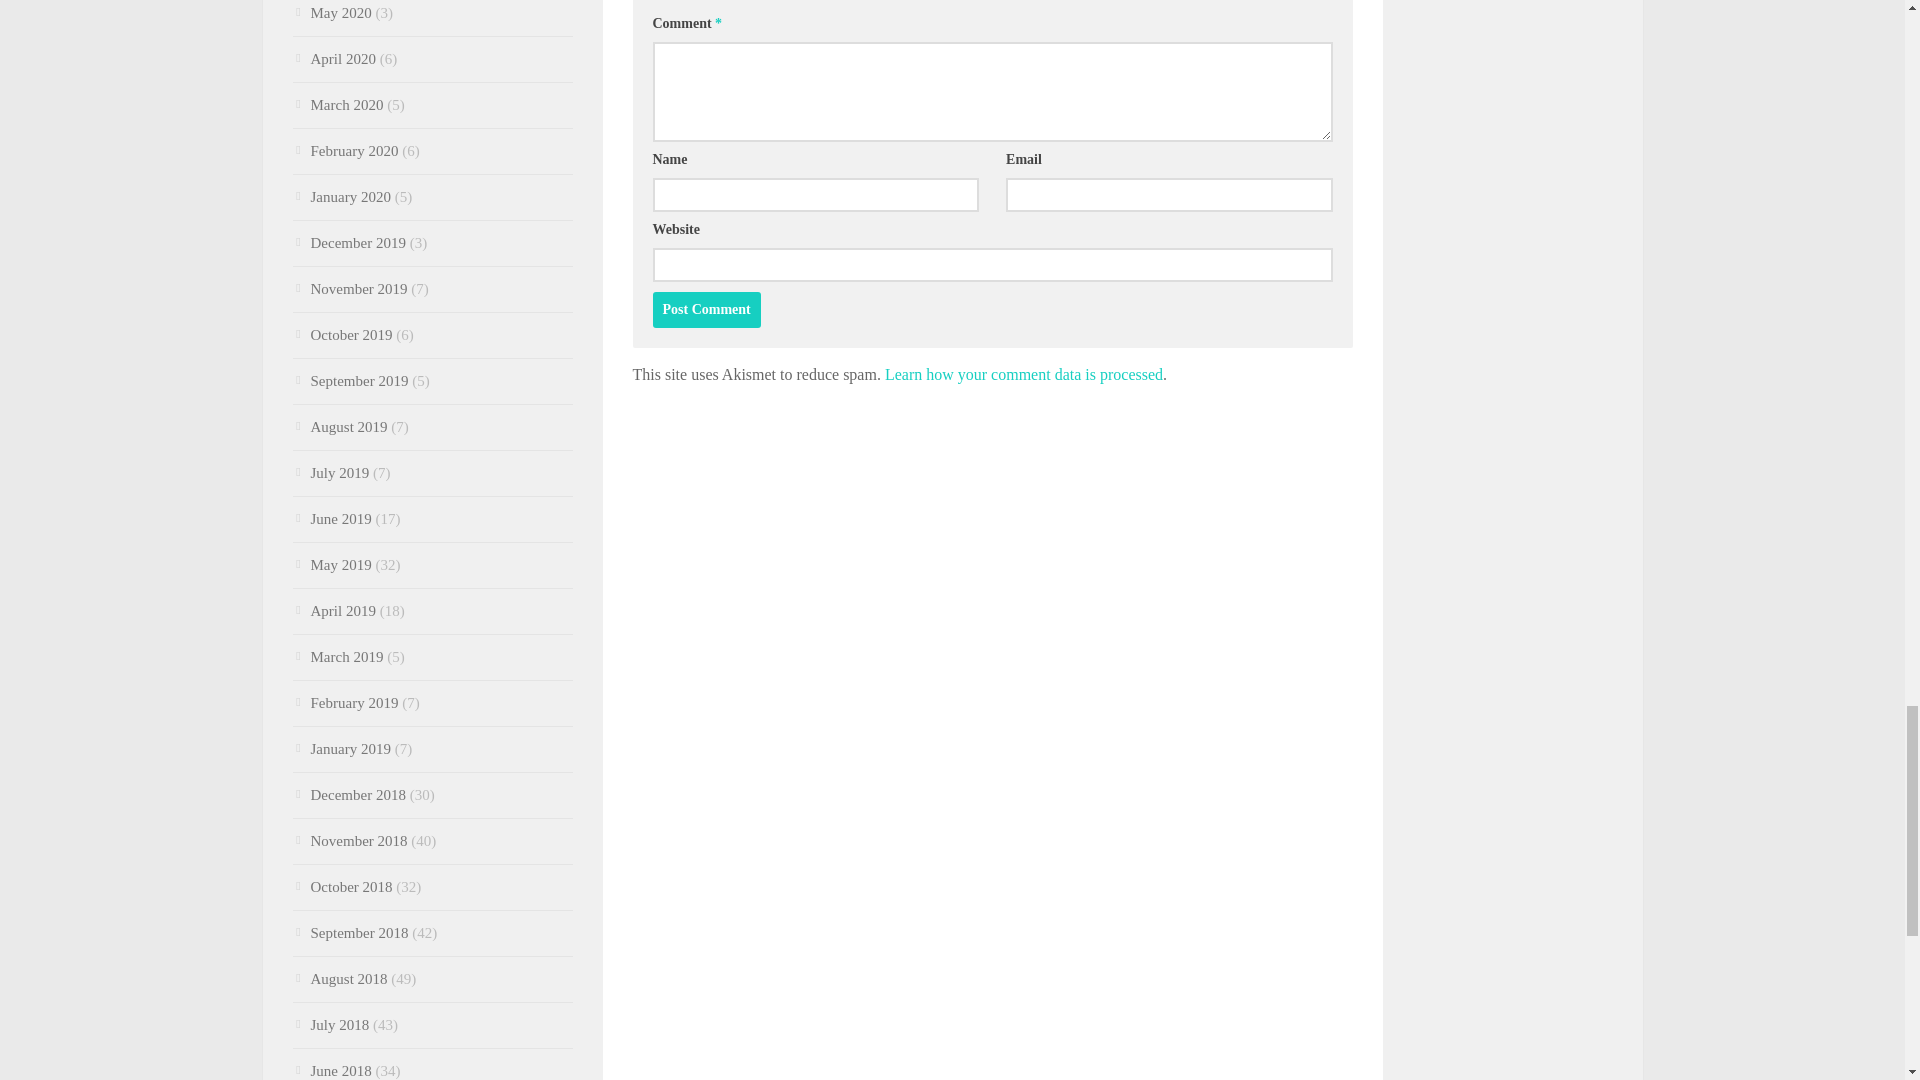 The width and height of the screenshot is (1920, 1080). I want to click on Learn how your comment data is processed, so click(1024, 374).